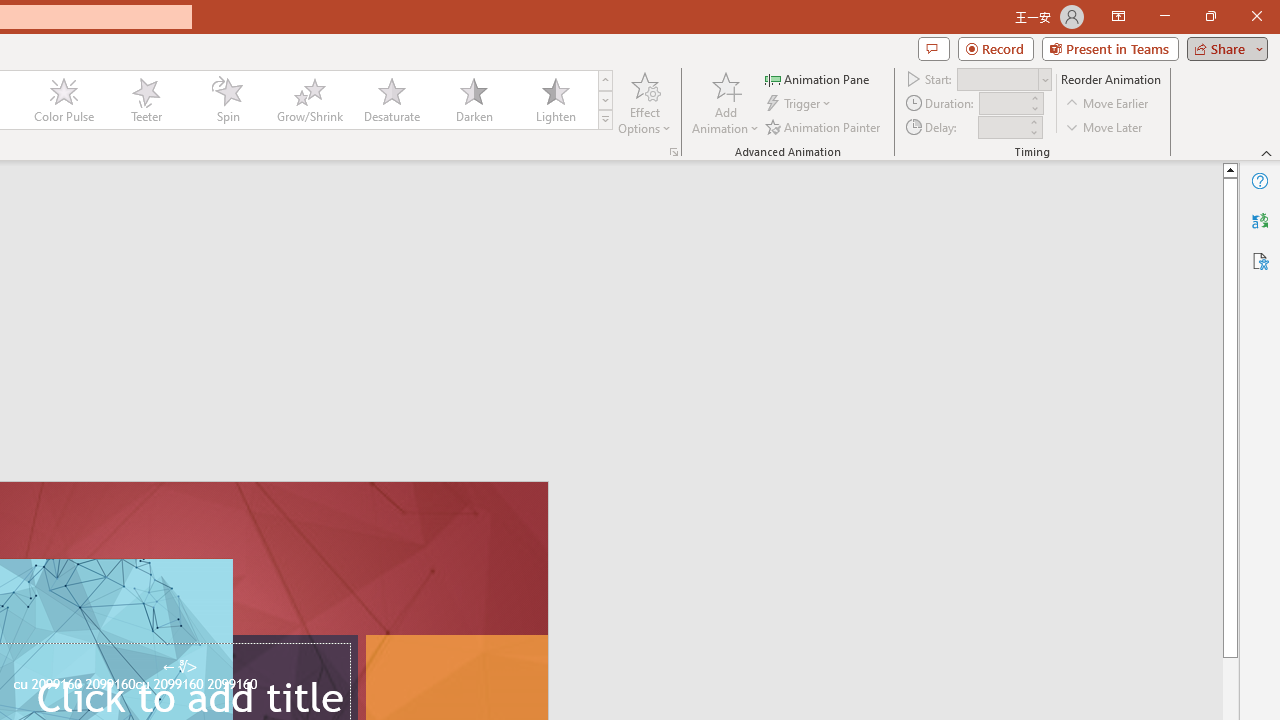 The width and height of the screenshot is (1280, 720). What do you see at coordinates (824, 126) in the screenshot?
I see `Animation Painter` at bounding box center [824, 126].